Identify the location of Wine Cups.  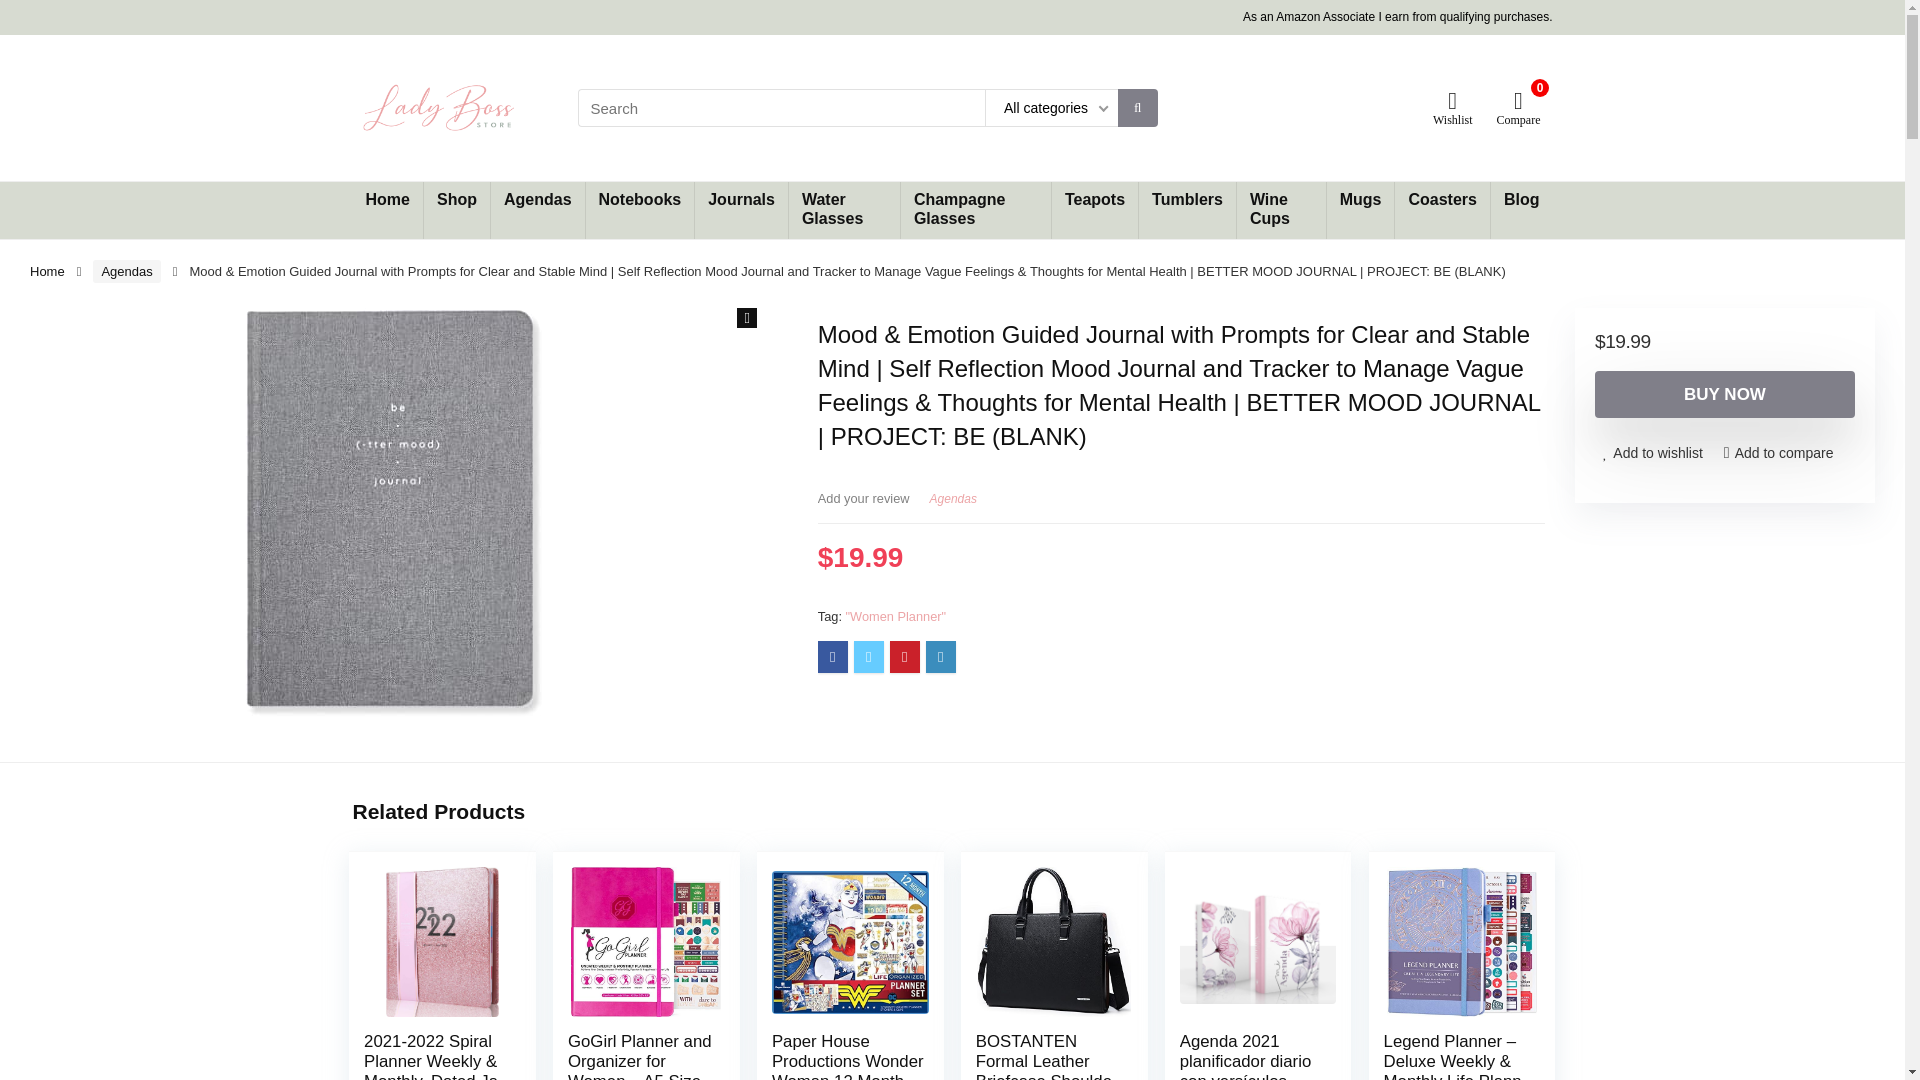
(1281, 210).